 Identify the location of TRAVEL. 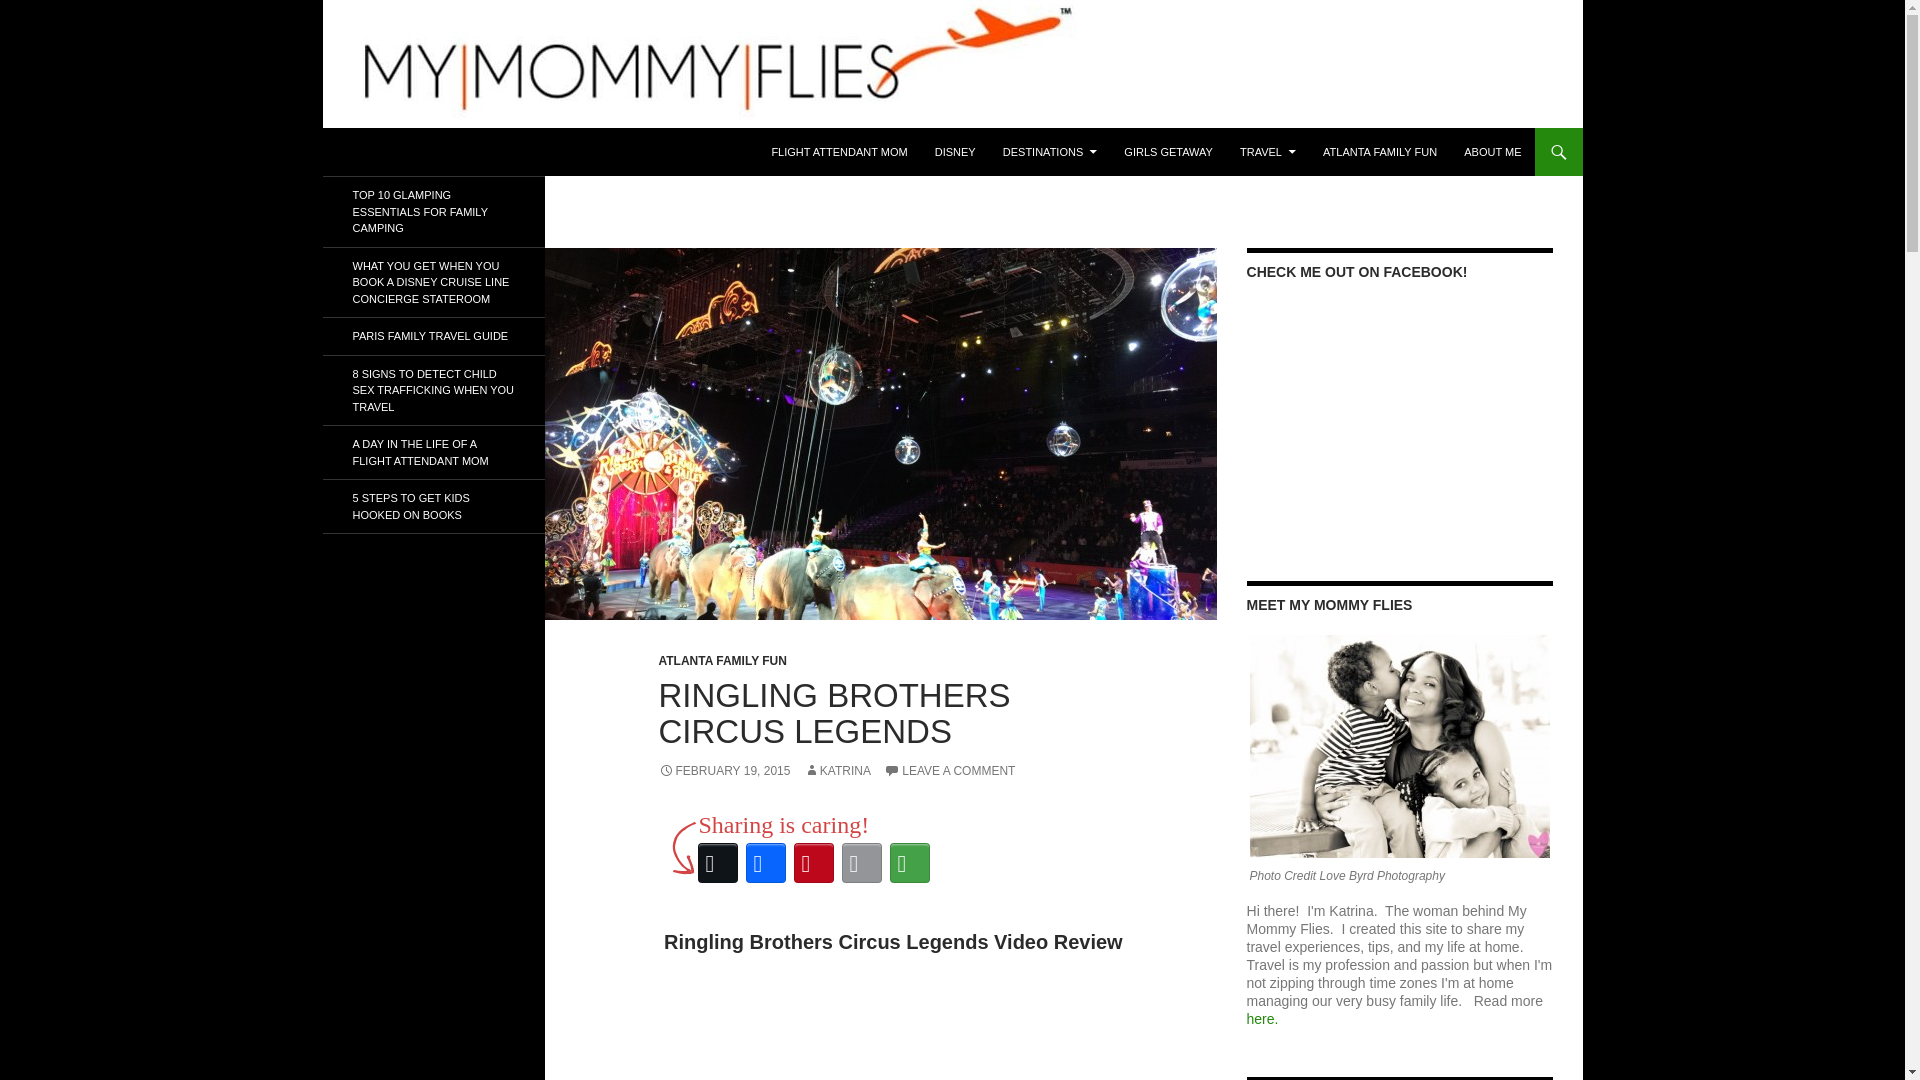
(1268, 152).